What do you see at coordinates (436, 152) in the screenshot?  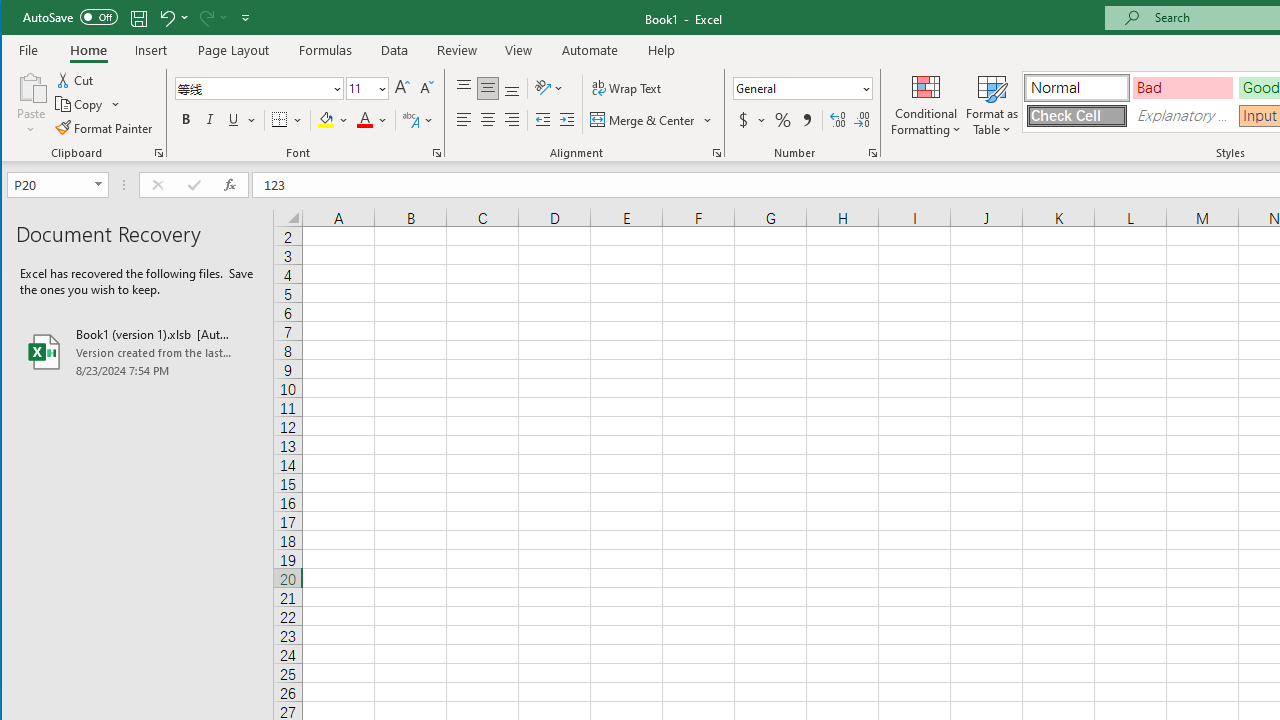 I see `Format Cell Font` at bounding box center [436, 152].